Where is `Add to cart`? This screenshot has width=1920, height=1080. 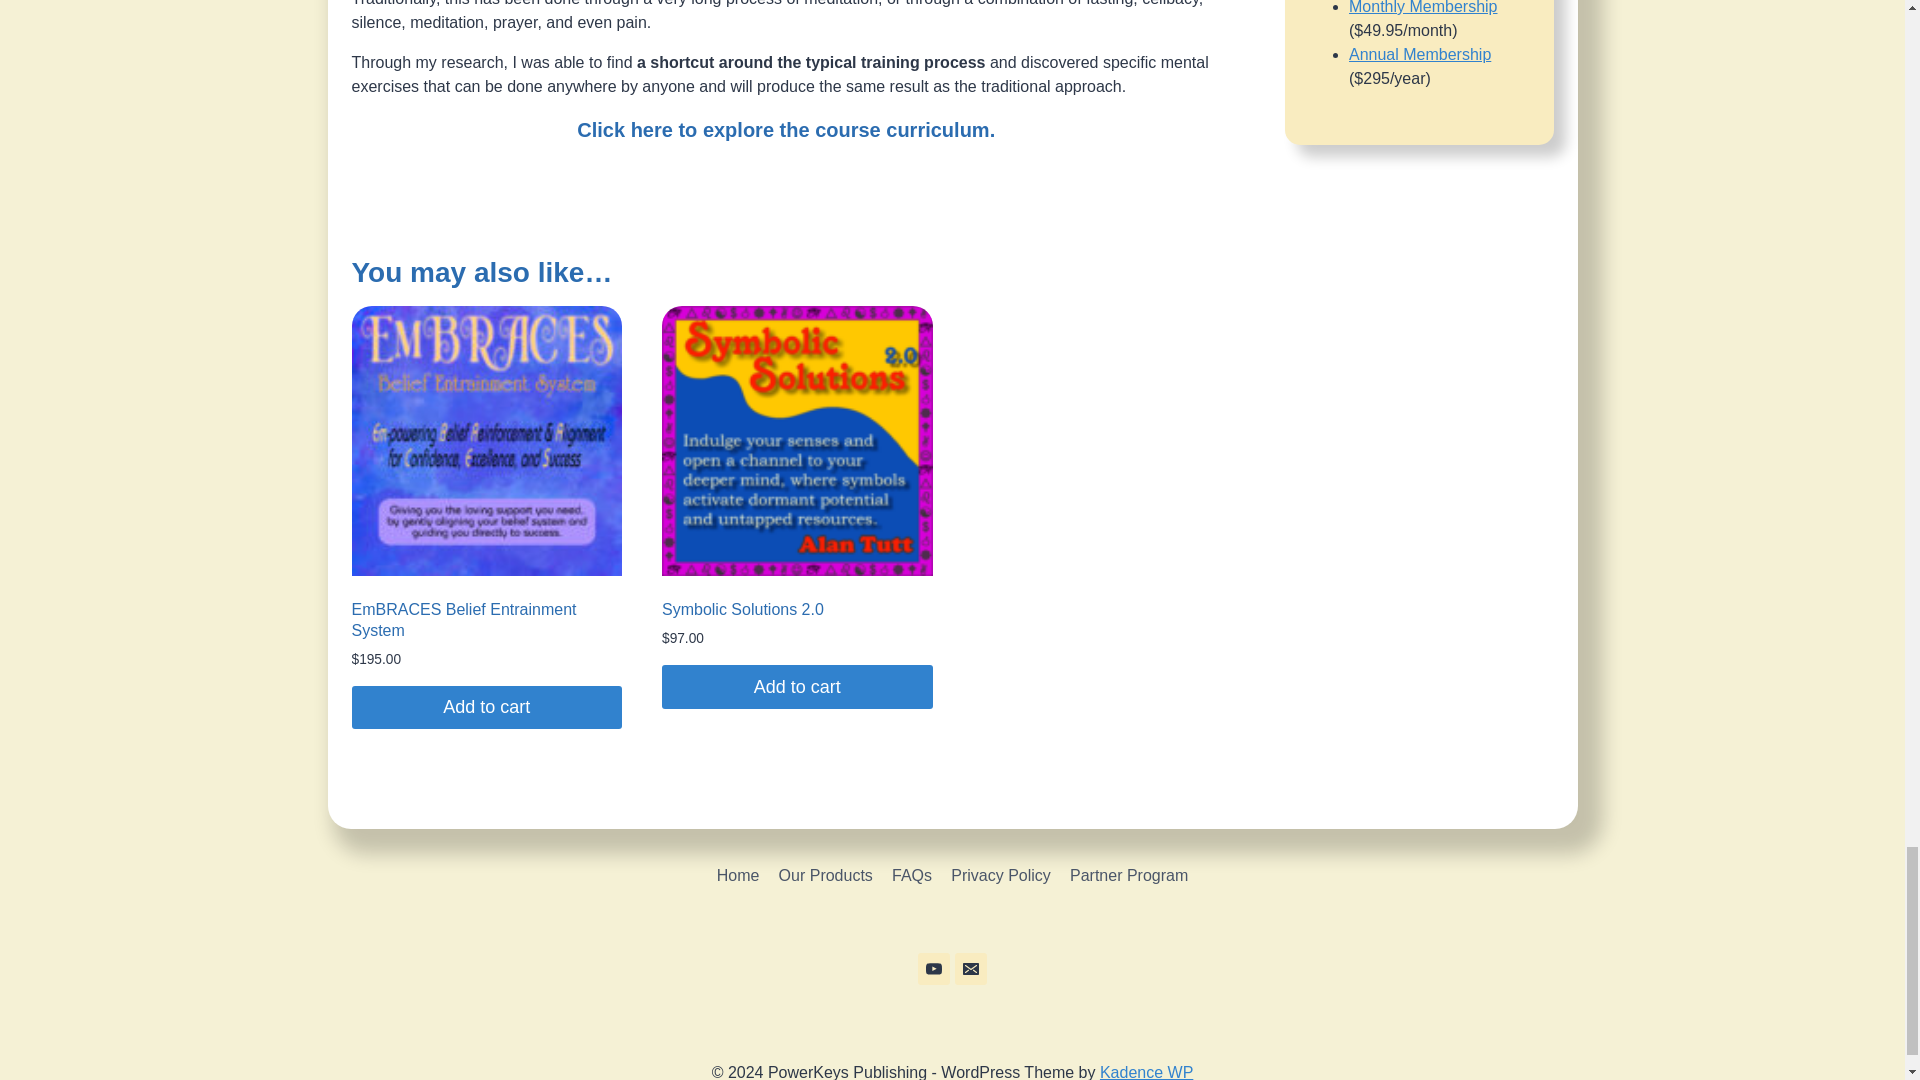 Add to cart is located at coordinates (798, 686).